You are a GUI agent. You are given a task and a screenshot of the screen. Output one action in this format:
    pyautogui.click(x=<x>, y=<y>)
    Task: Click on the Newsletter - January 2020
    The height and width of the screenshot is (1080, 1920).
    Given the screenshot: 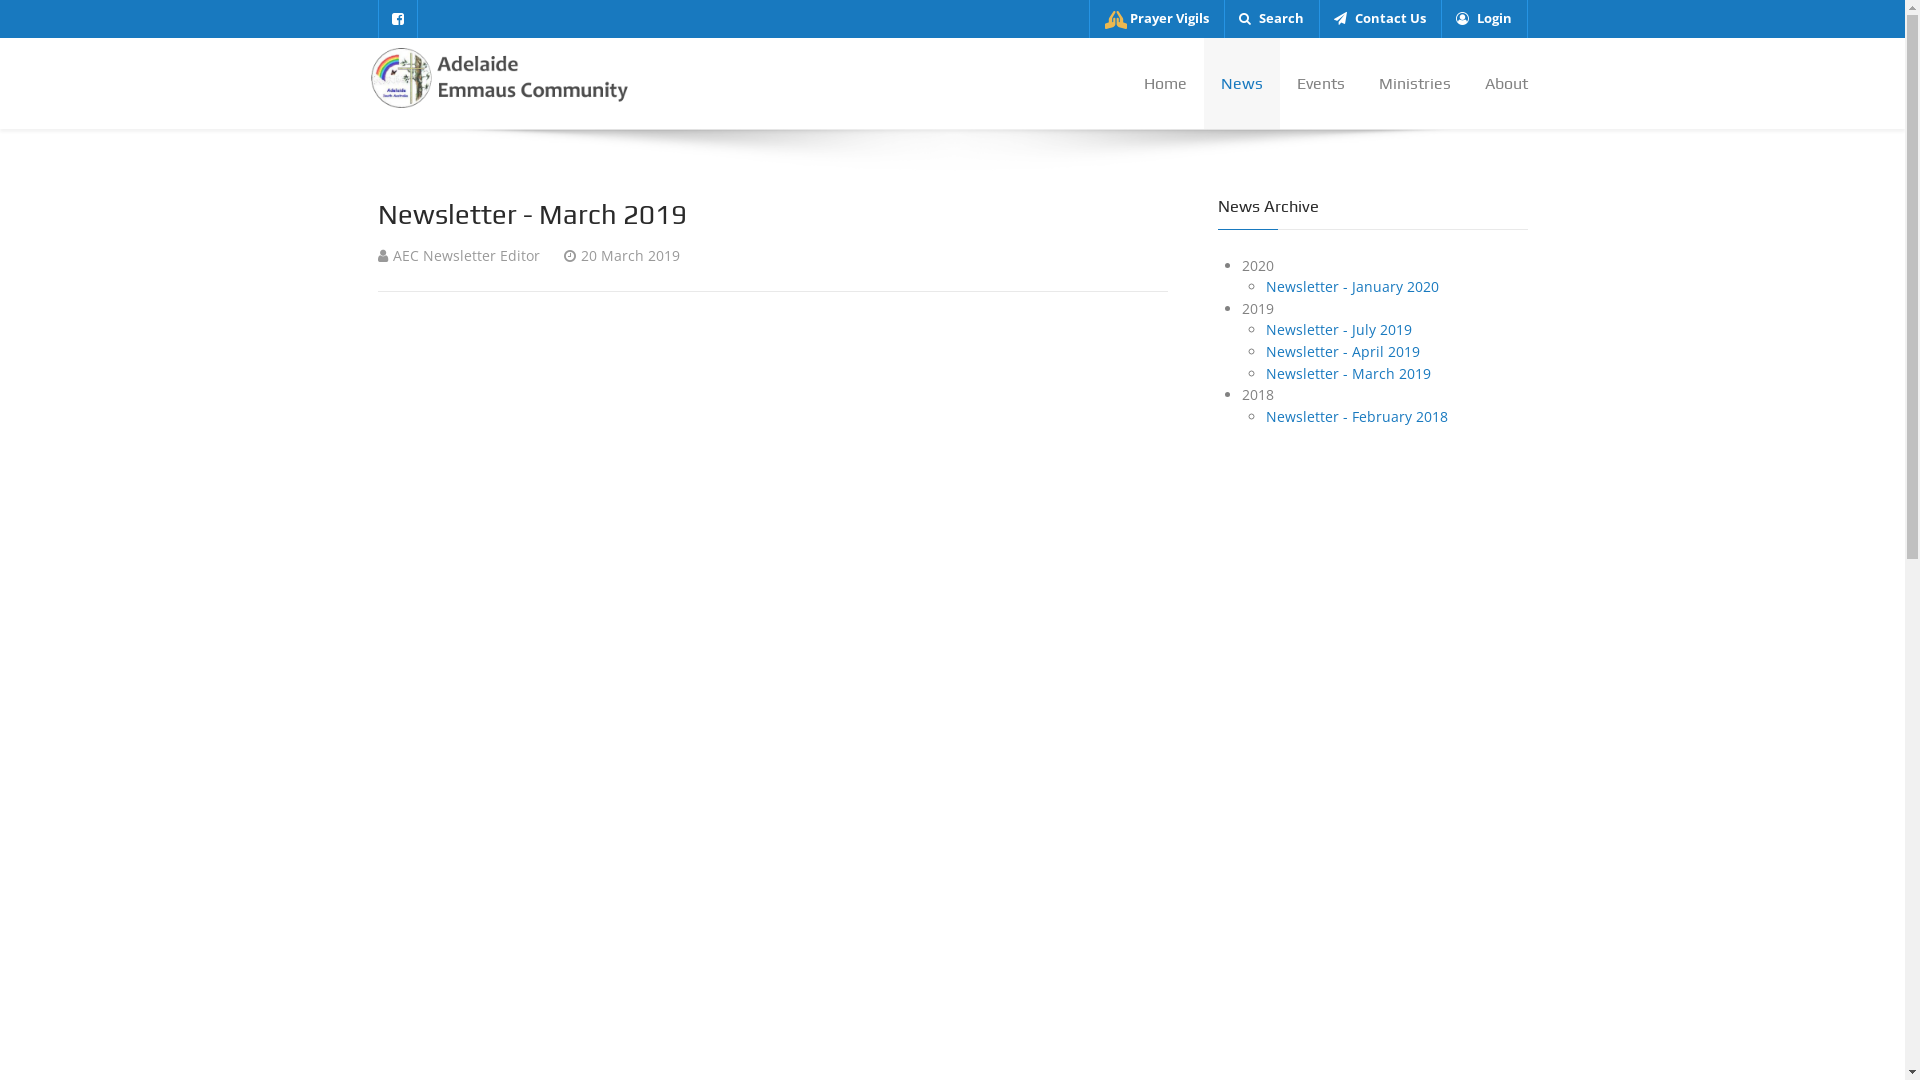 What is the action you would take?
    pyautogui.click(x=1352, y=286)
    